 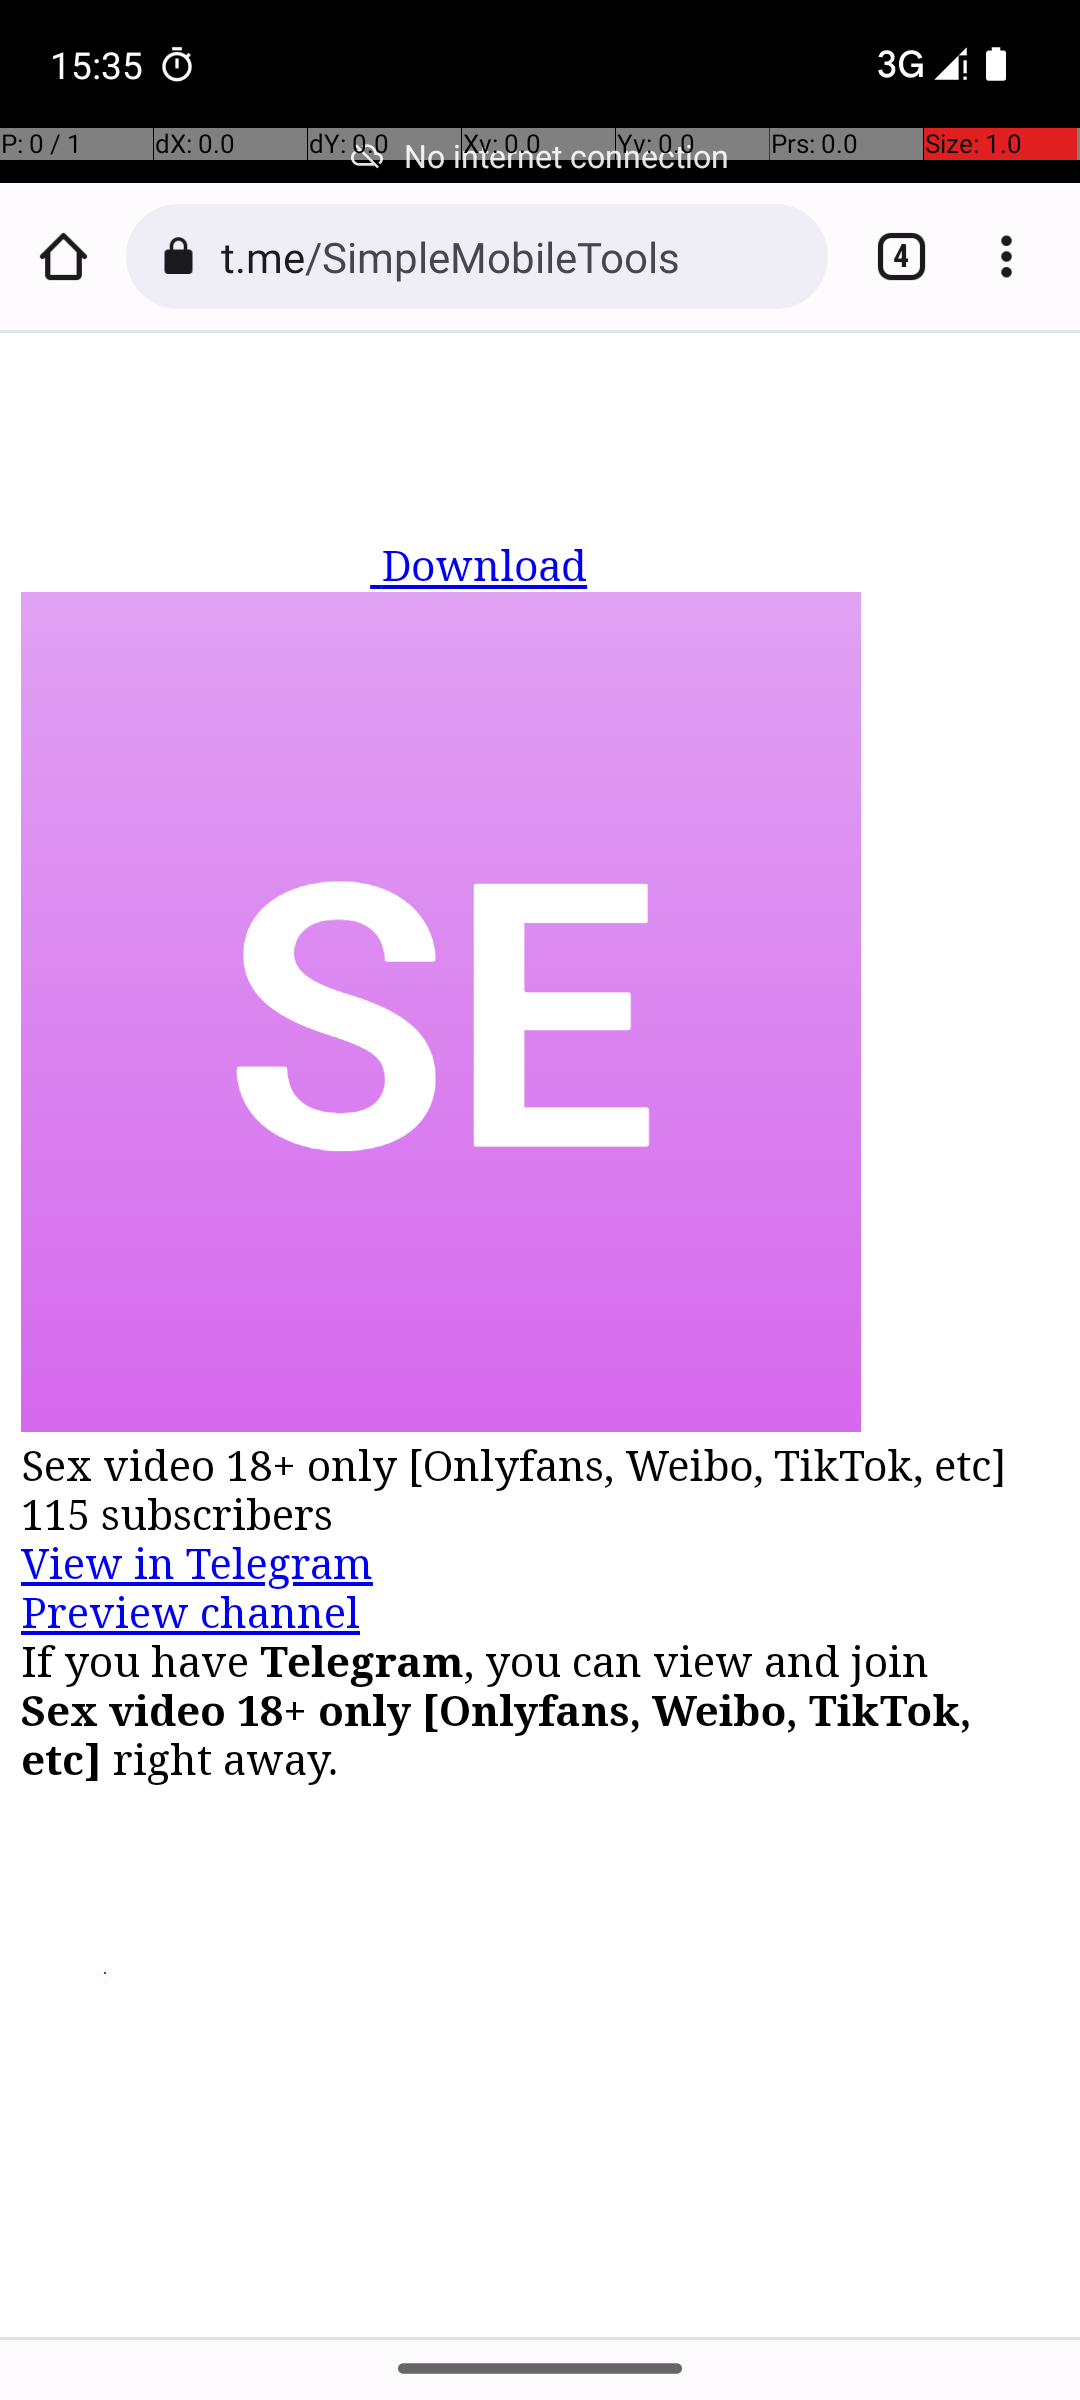 I want to click on Preview channel, so click(x=192, y=1612).